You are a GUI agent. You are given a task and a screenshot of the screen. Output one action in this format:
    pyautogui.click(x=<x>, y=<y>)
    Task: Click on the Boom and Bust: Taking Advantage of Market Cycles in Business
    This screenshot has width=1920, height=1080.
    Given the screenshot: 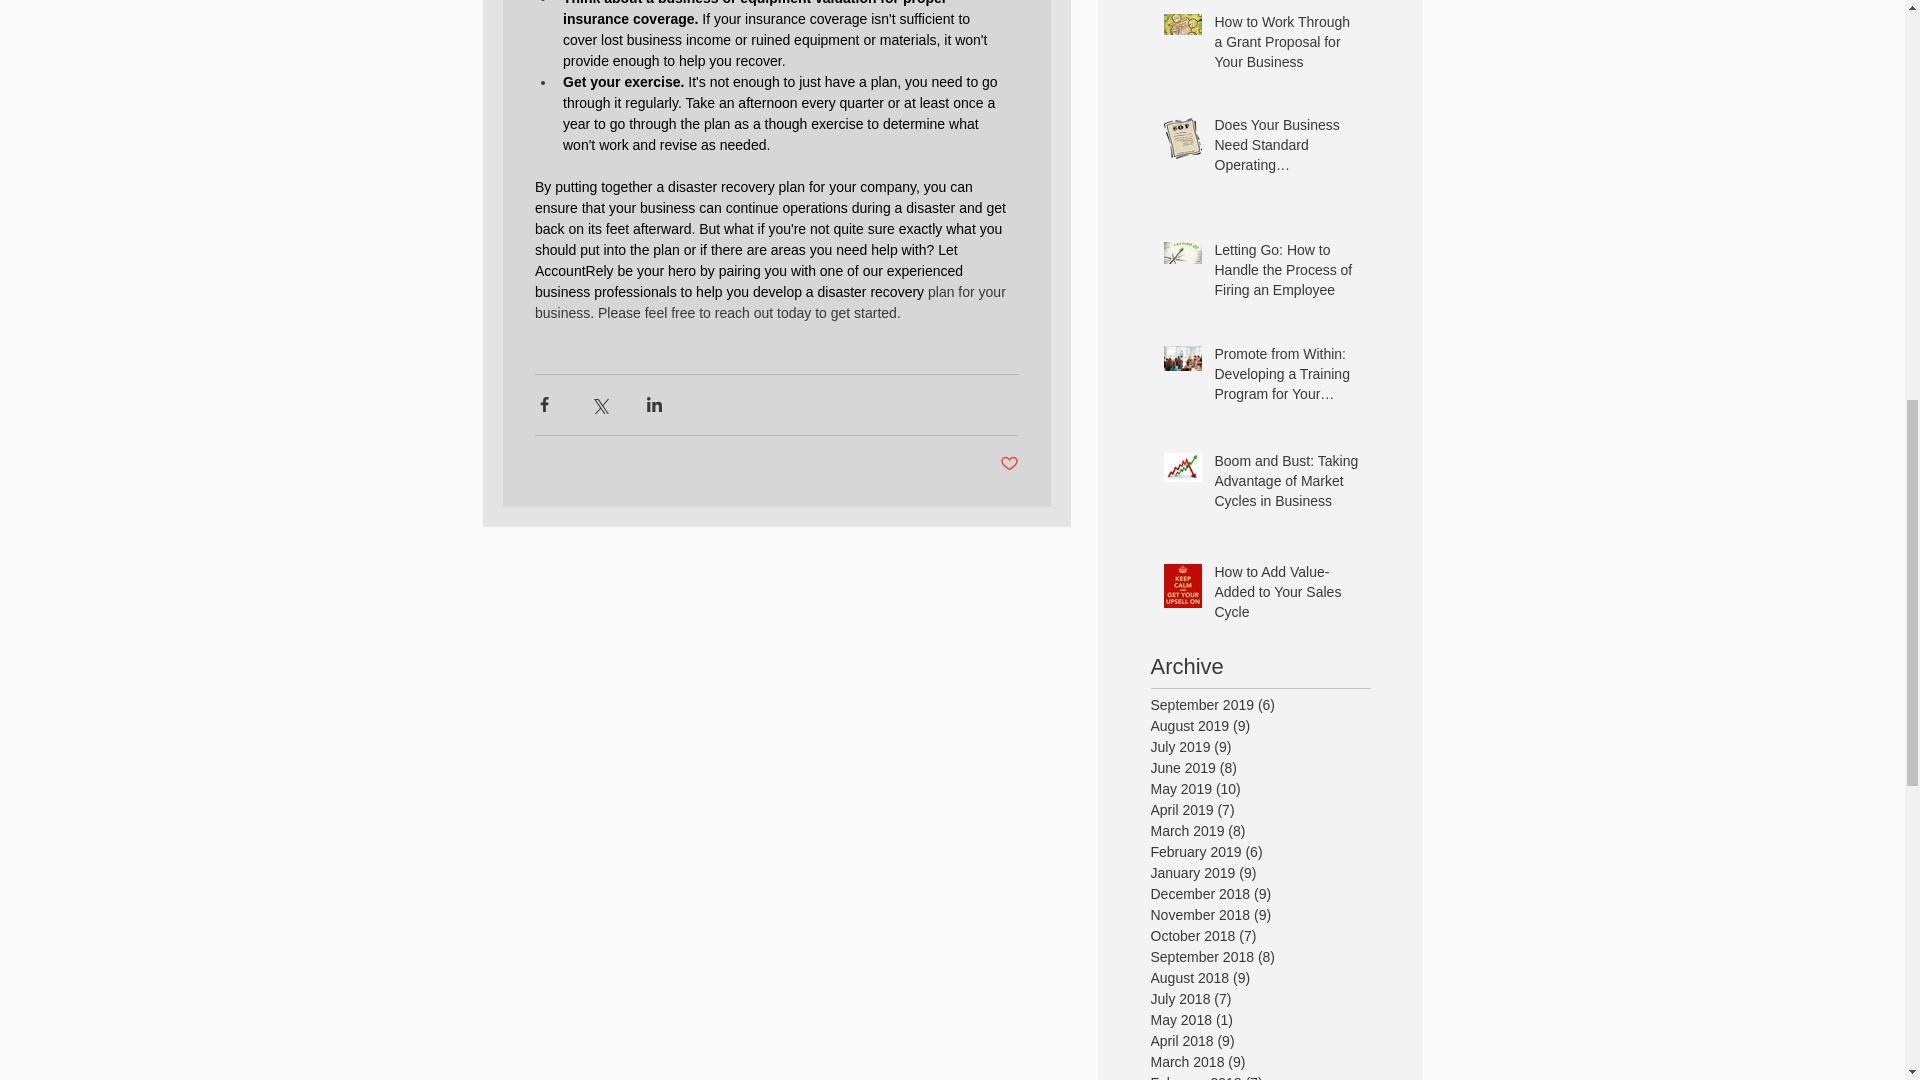 What is the action you would take?
    pyautogui.click(x=1285, y=486)
    